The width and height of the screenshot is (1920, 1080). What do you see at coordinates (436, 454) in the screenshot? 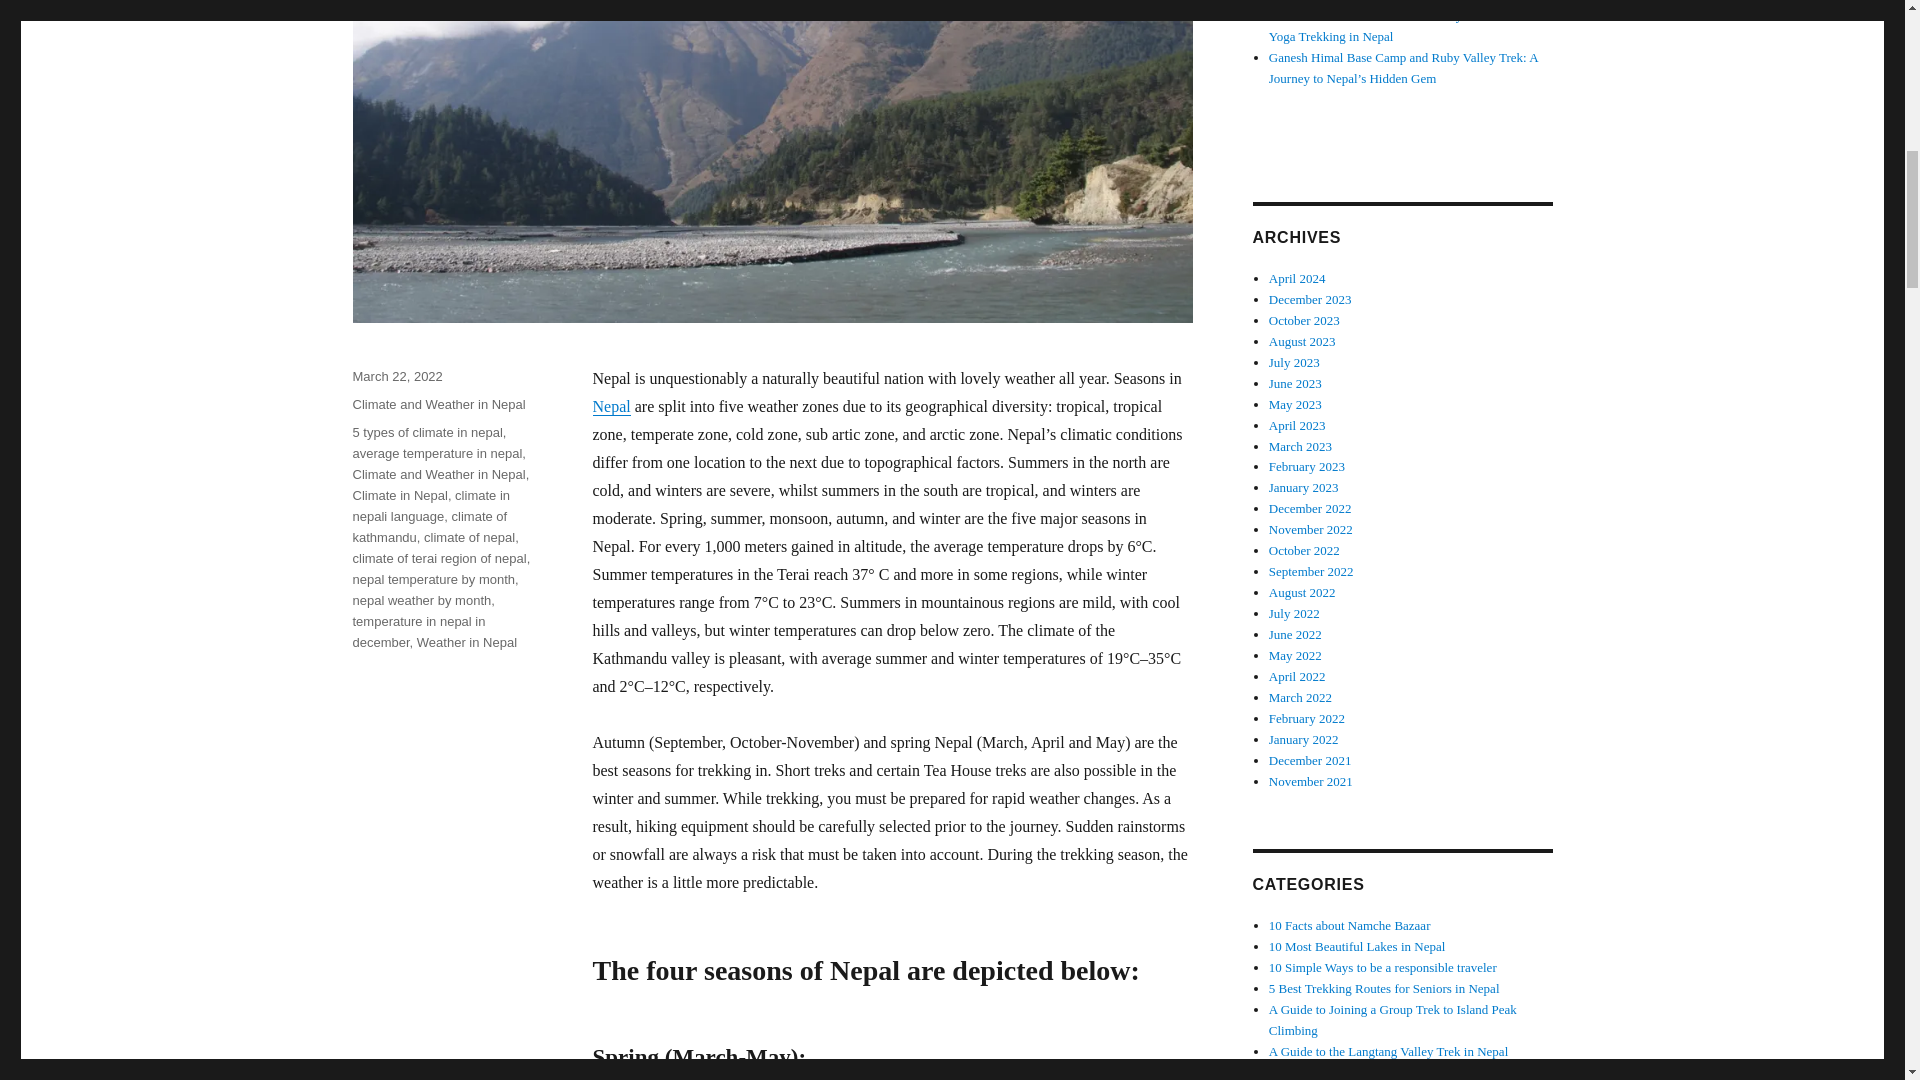
I see `average temperature in nepal` at bounding box center [436, 454].